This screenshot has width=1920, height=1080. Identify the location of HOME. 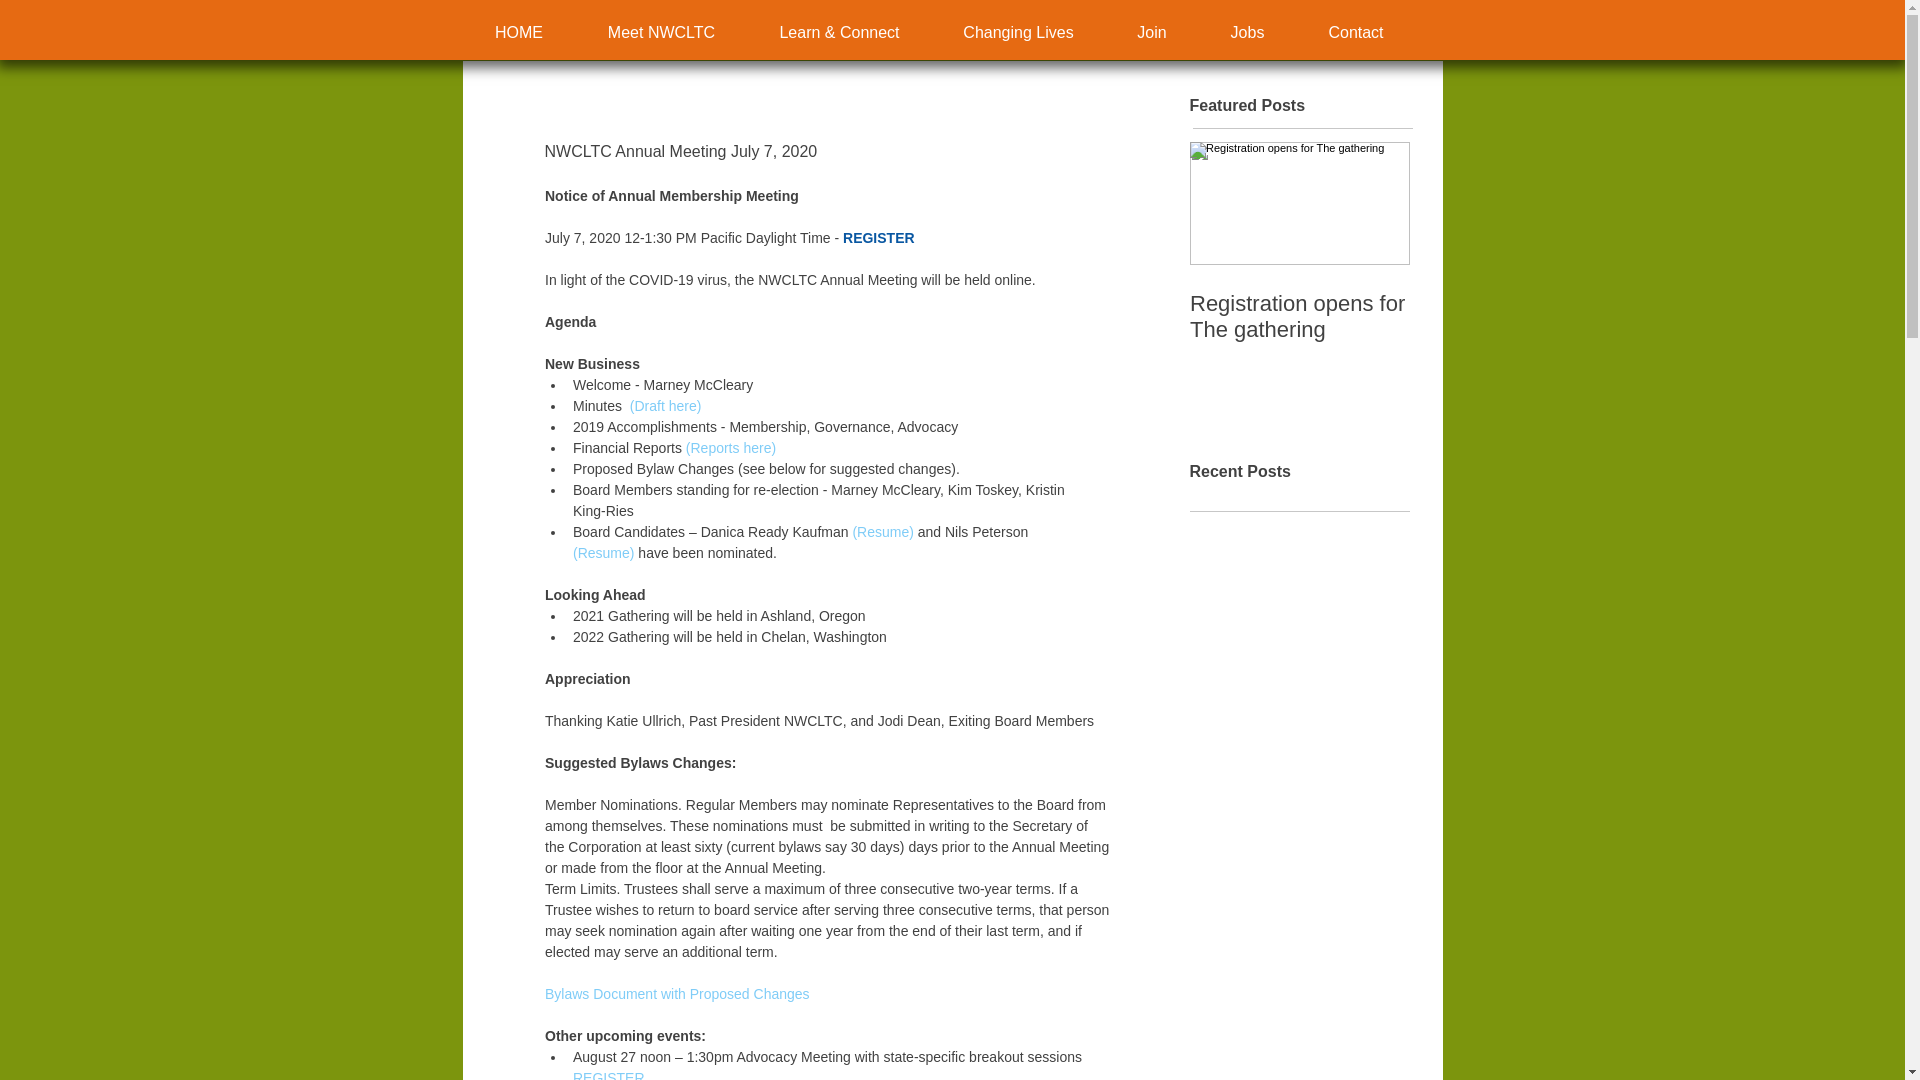
(518, 33).